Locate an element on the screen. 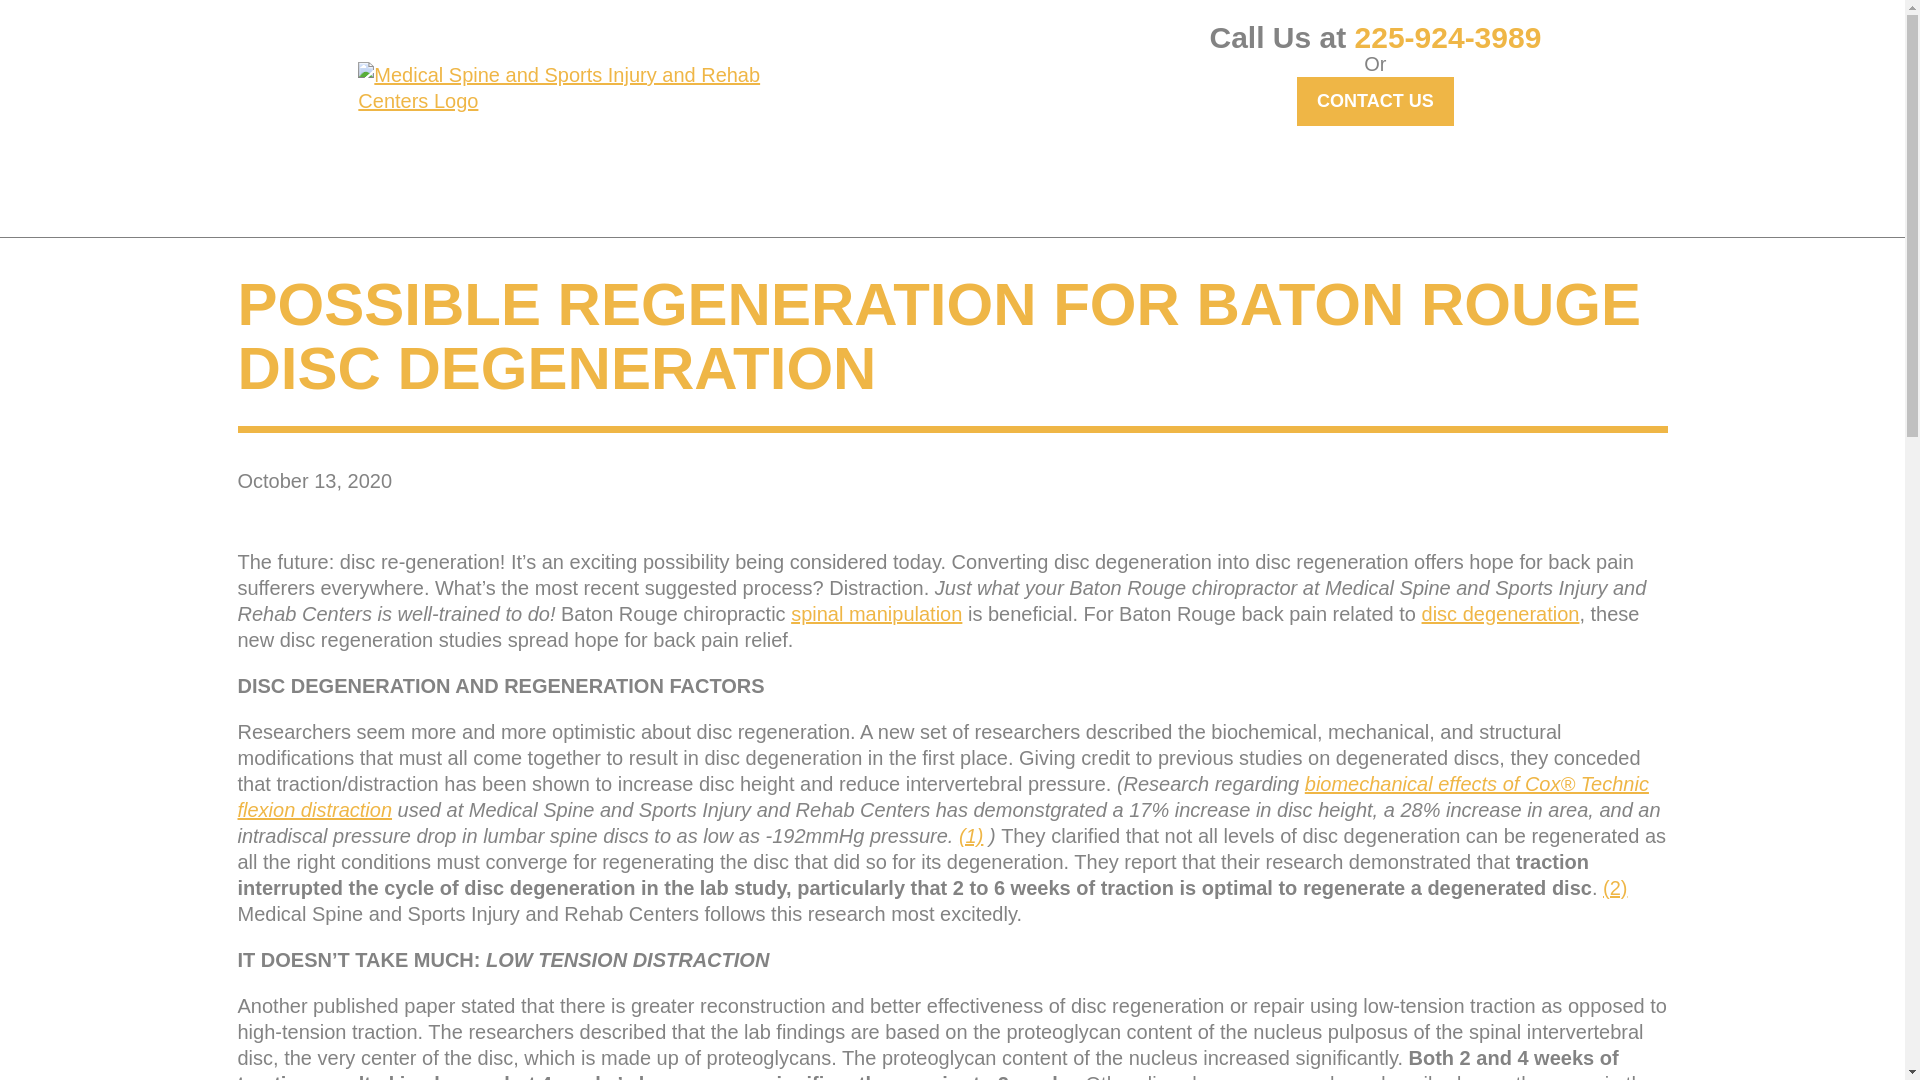 The height and width of the screenshot is (1080, 1920). GET RELIEF is located at coordinates (466, 188).